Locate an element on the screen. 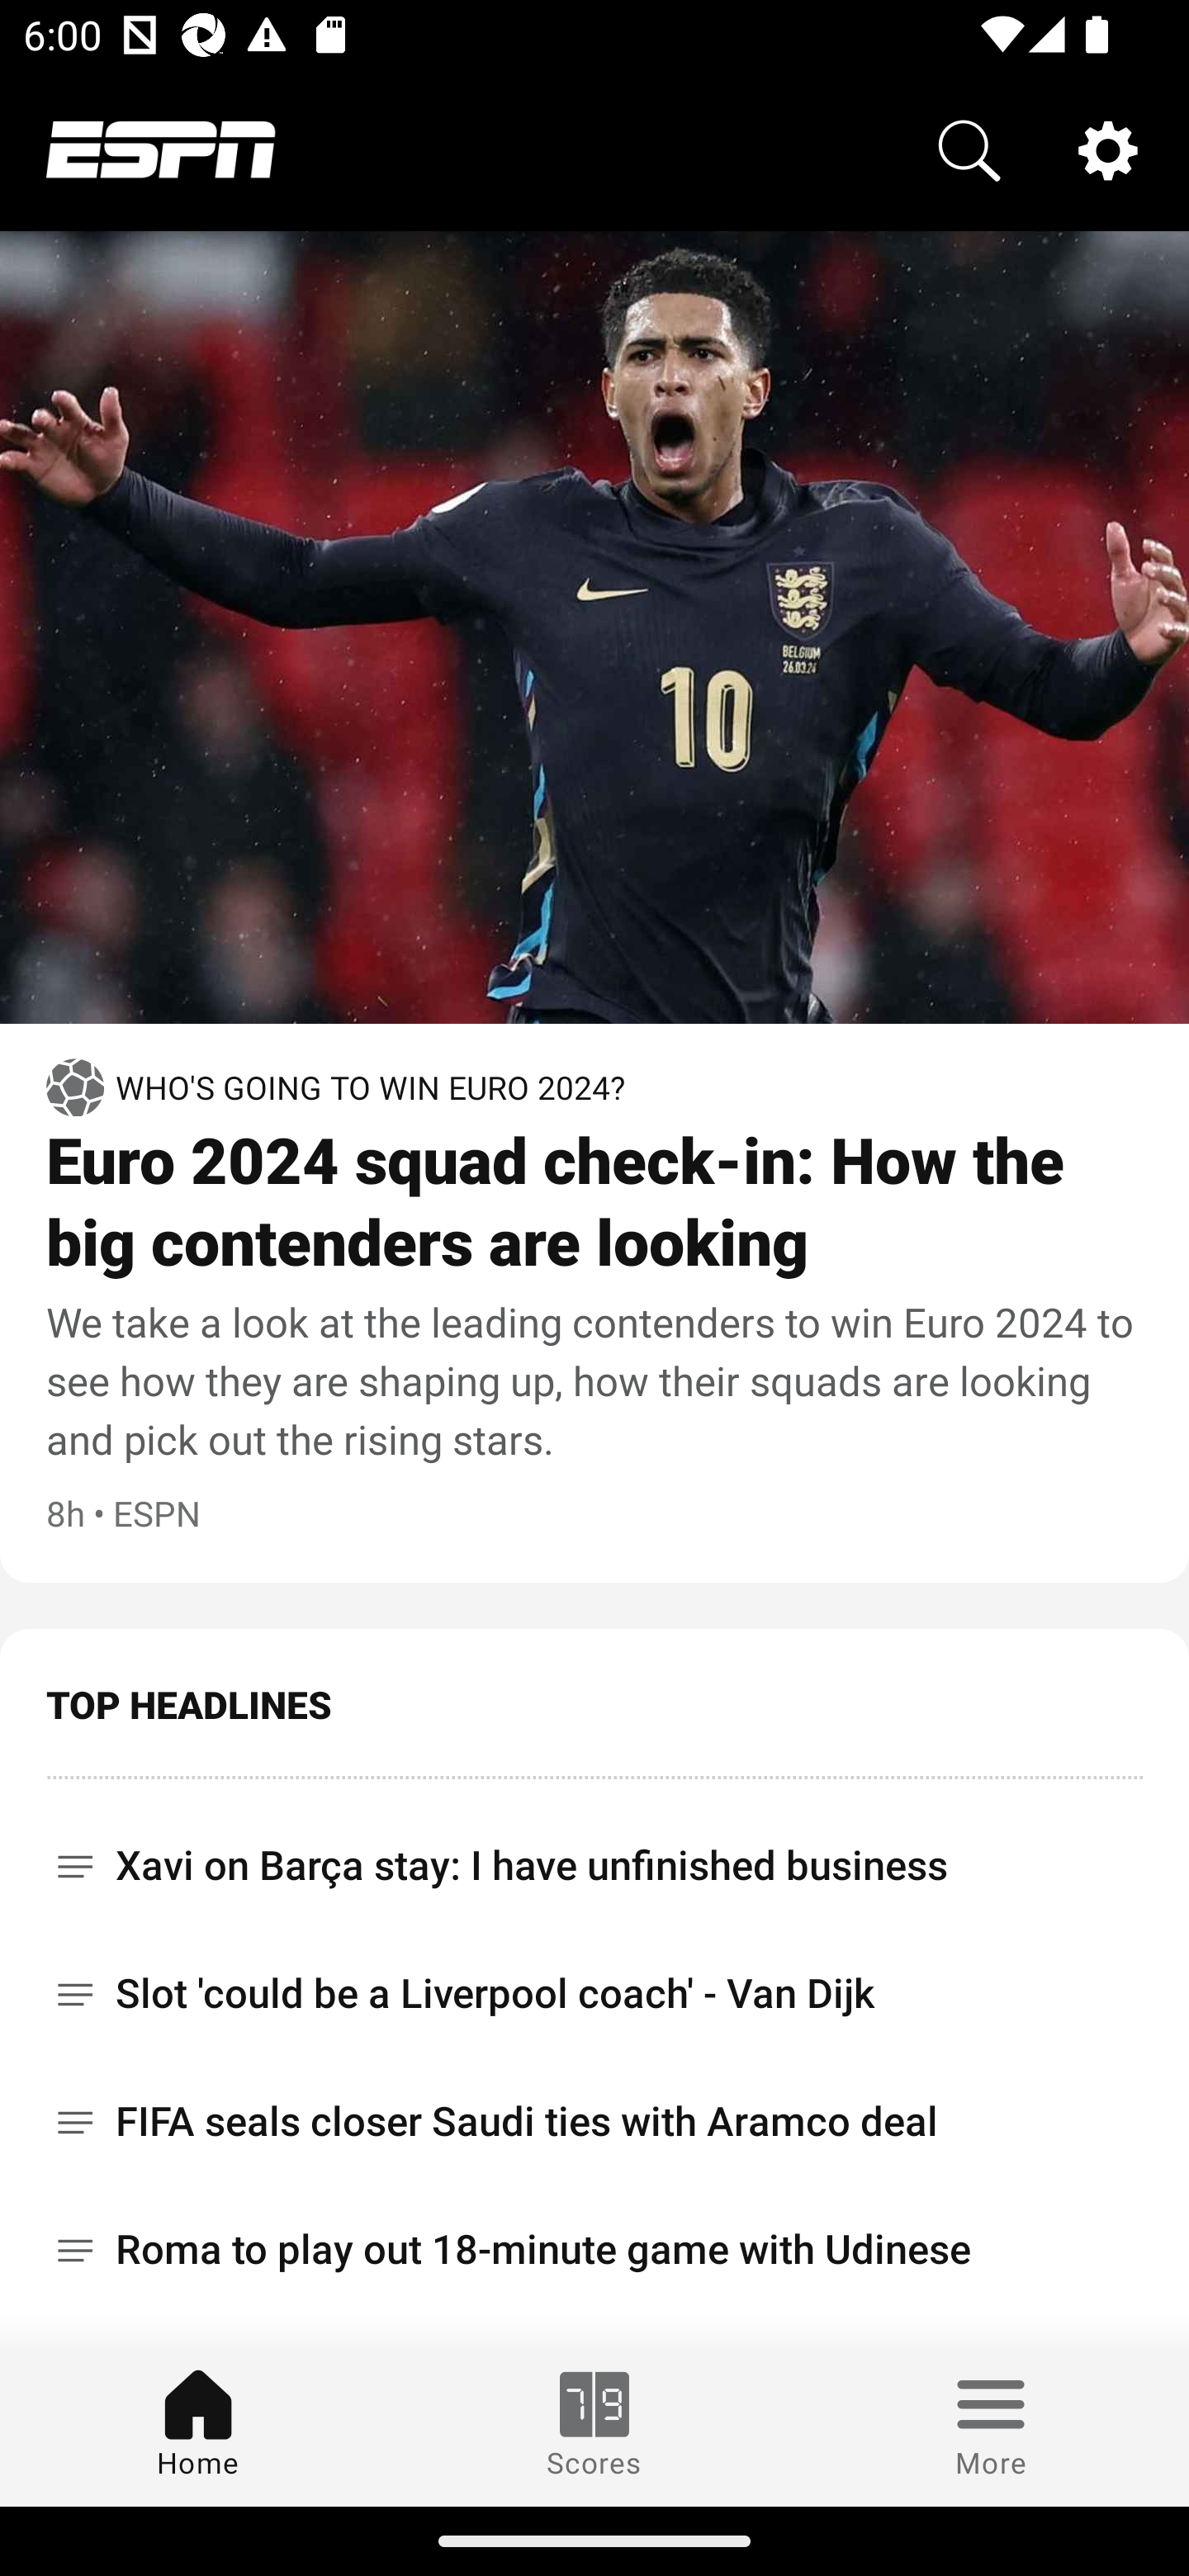 This screenshot has height=2576, width=1189.  Xavi on Barça stay: I have unfinished business is located at coordinates (594, 1854).